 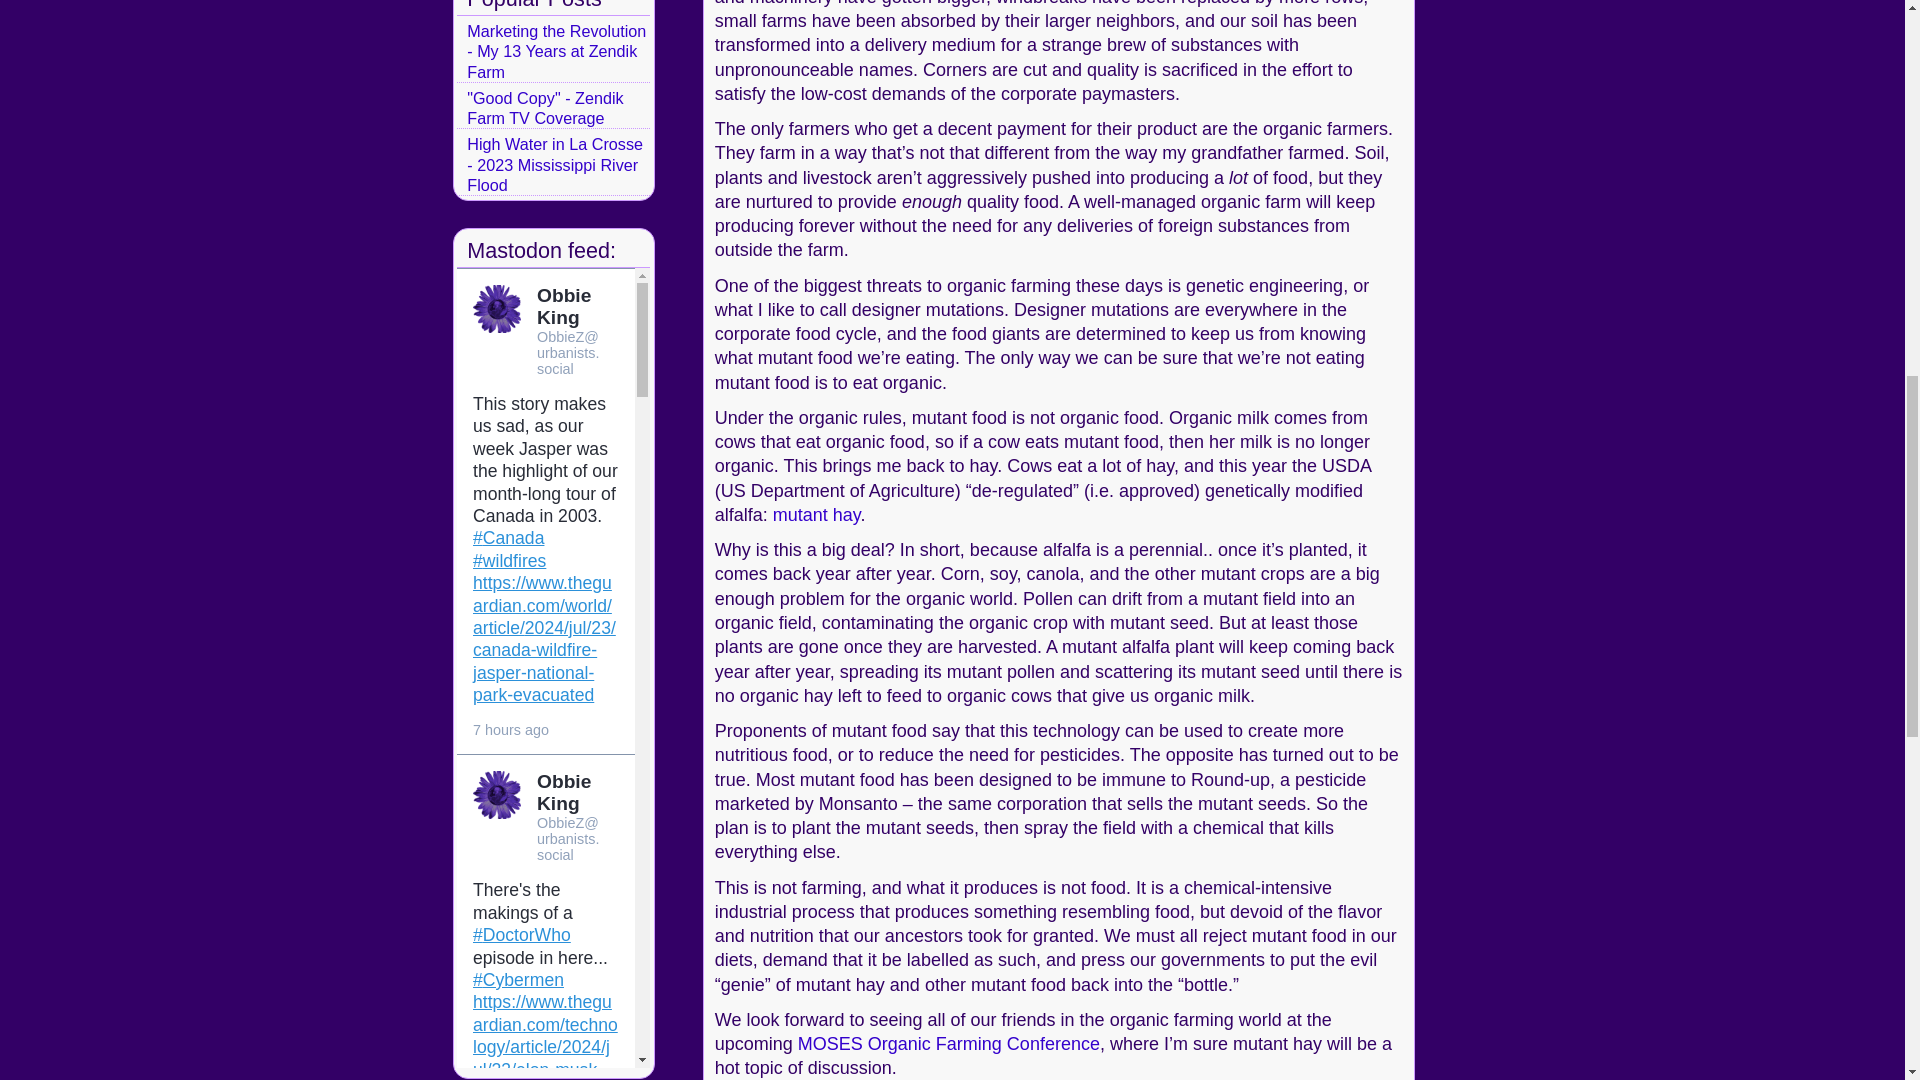 I want to click on mutant hay, so click(x=816, y=514).